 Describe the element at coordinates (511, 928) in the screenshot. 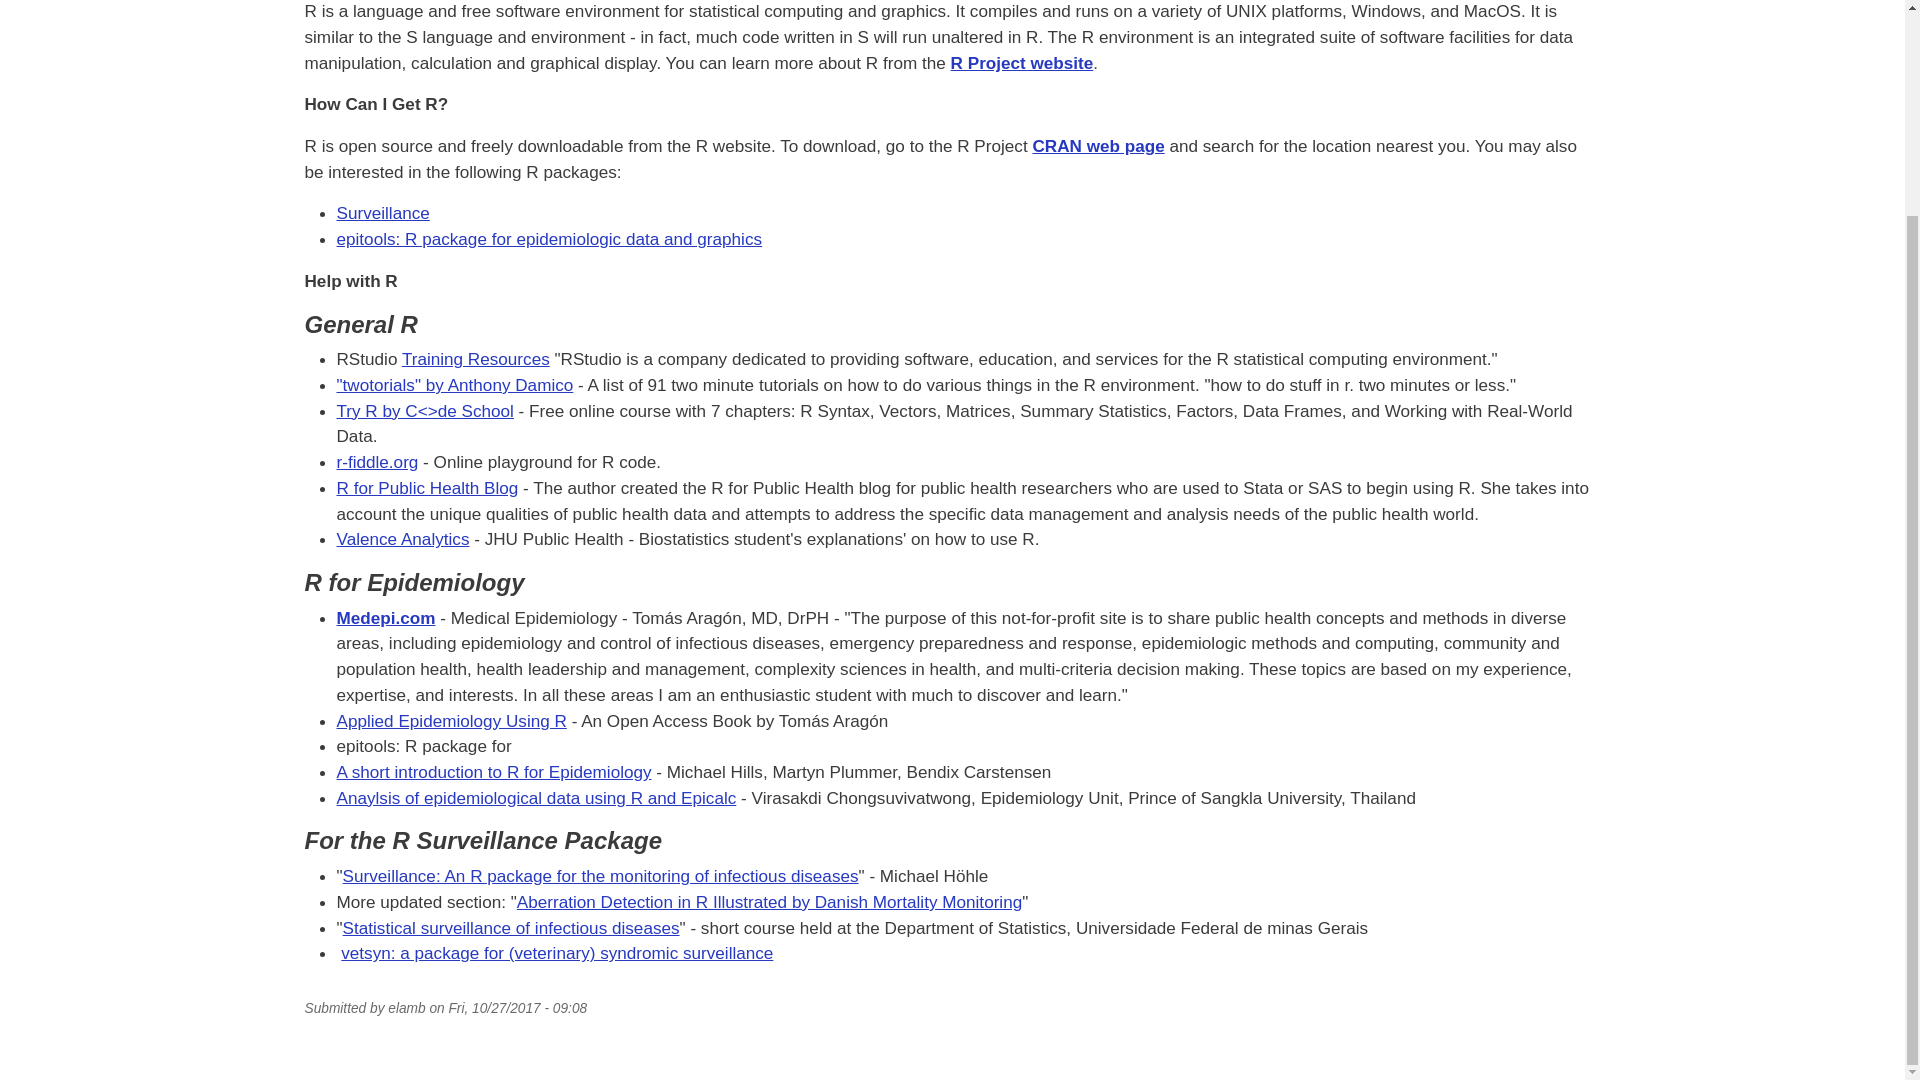

I see `Statistical surveillance of infectious diseases` at that location.